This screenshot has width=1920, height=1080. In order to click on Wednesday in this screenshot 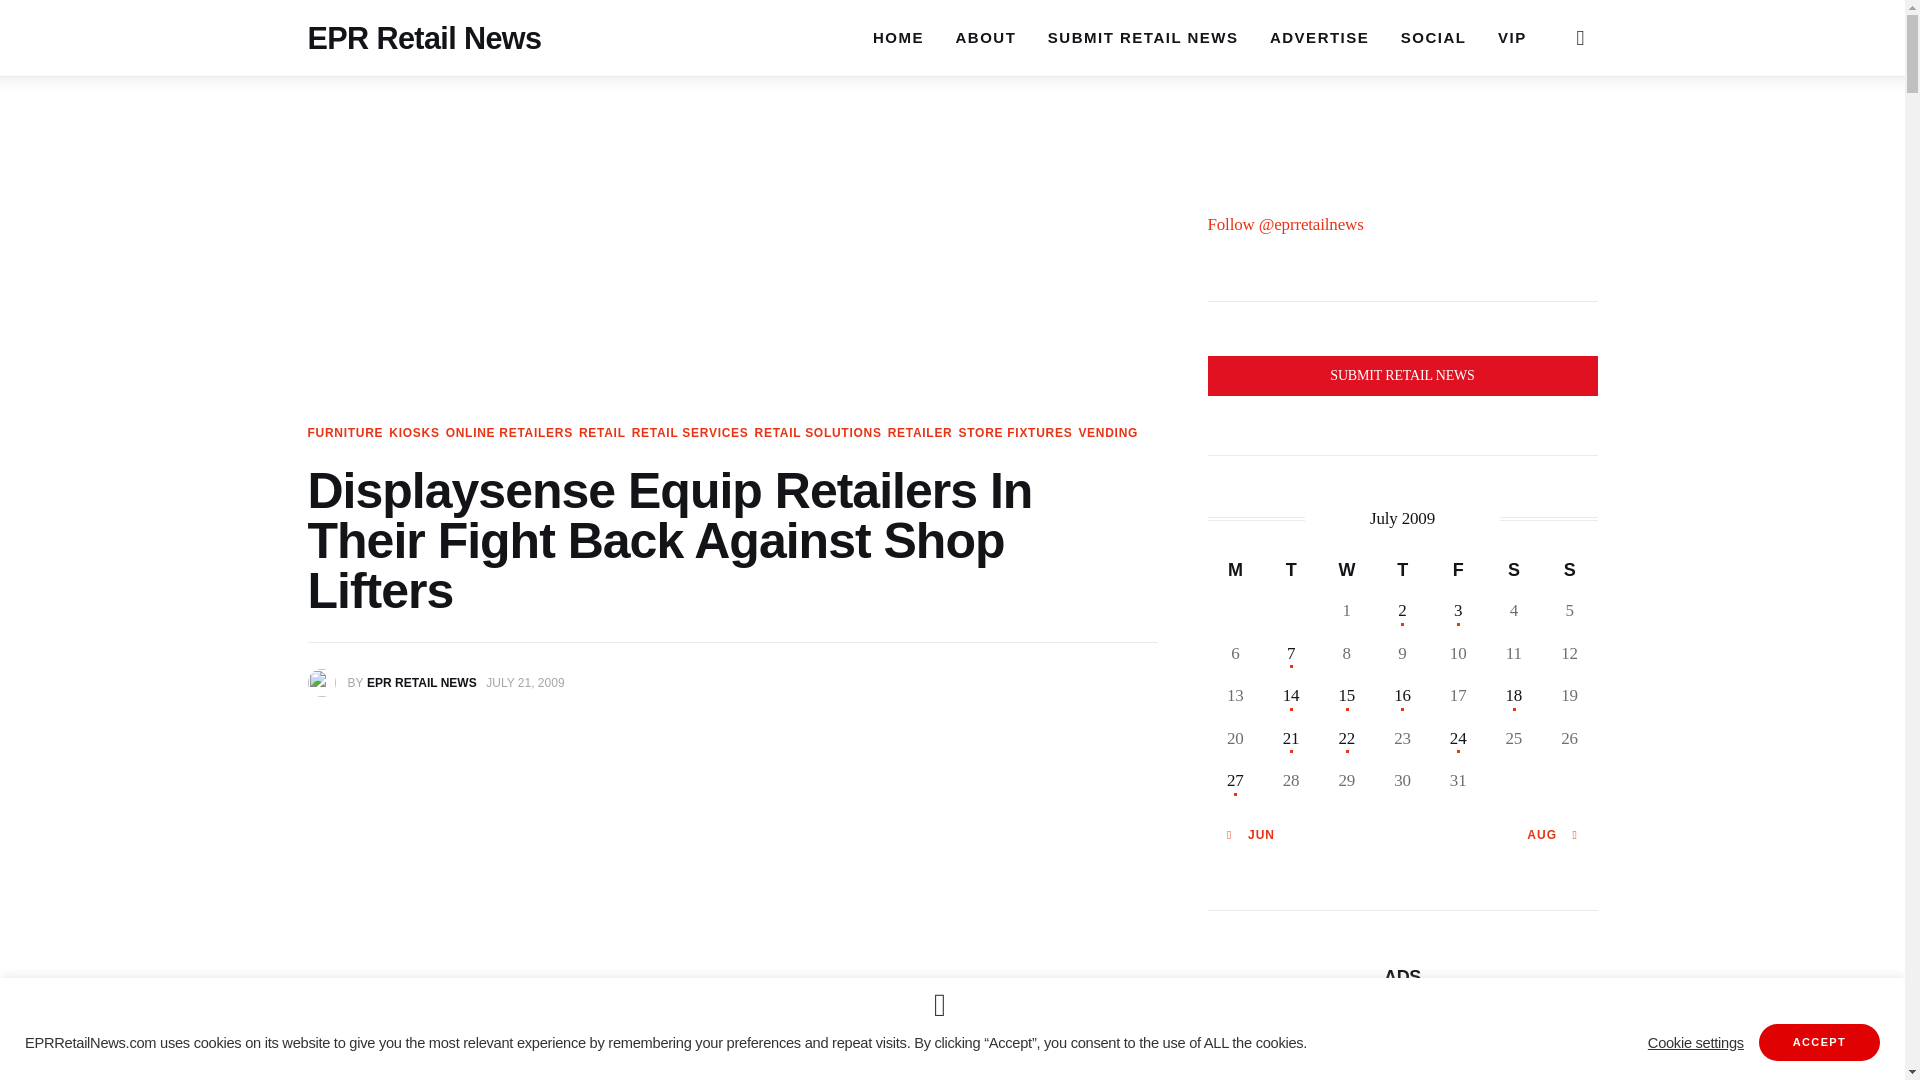, I will do `click(1346, 569)`.